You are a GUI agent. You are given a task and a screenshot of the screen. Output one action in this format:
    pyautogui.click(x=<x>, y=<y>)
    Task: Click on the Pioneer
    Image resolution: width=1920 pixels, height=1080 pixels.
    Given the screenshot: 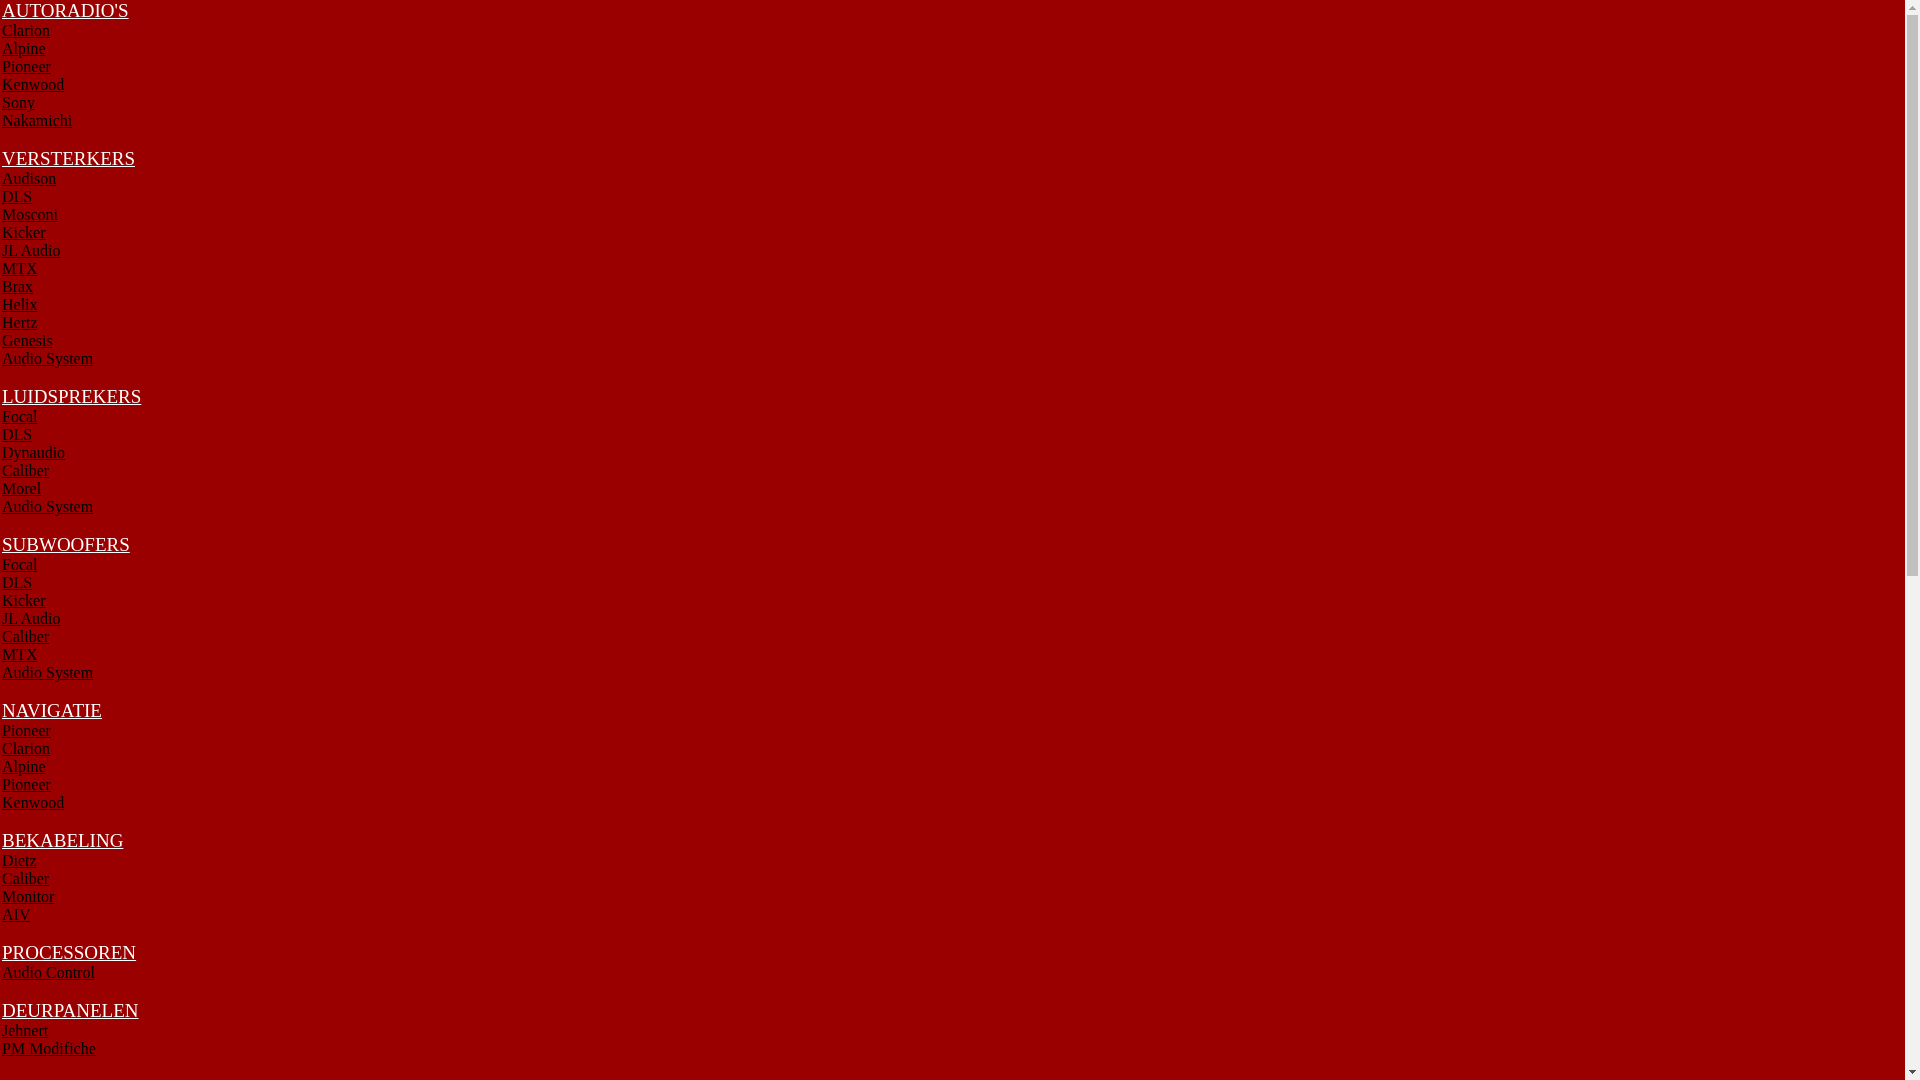 What is the action you would take?
    pyautogui.click(x=26, y=730)
    